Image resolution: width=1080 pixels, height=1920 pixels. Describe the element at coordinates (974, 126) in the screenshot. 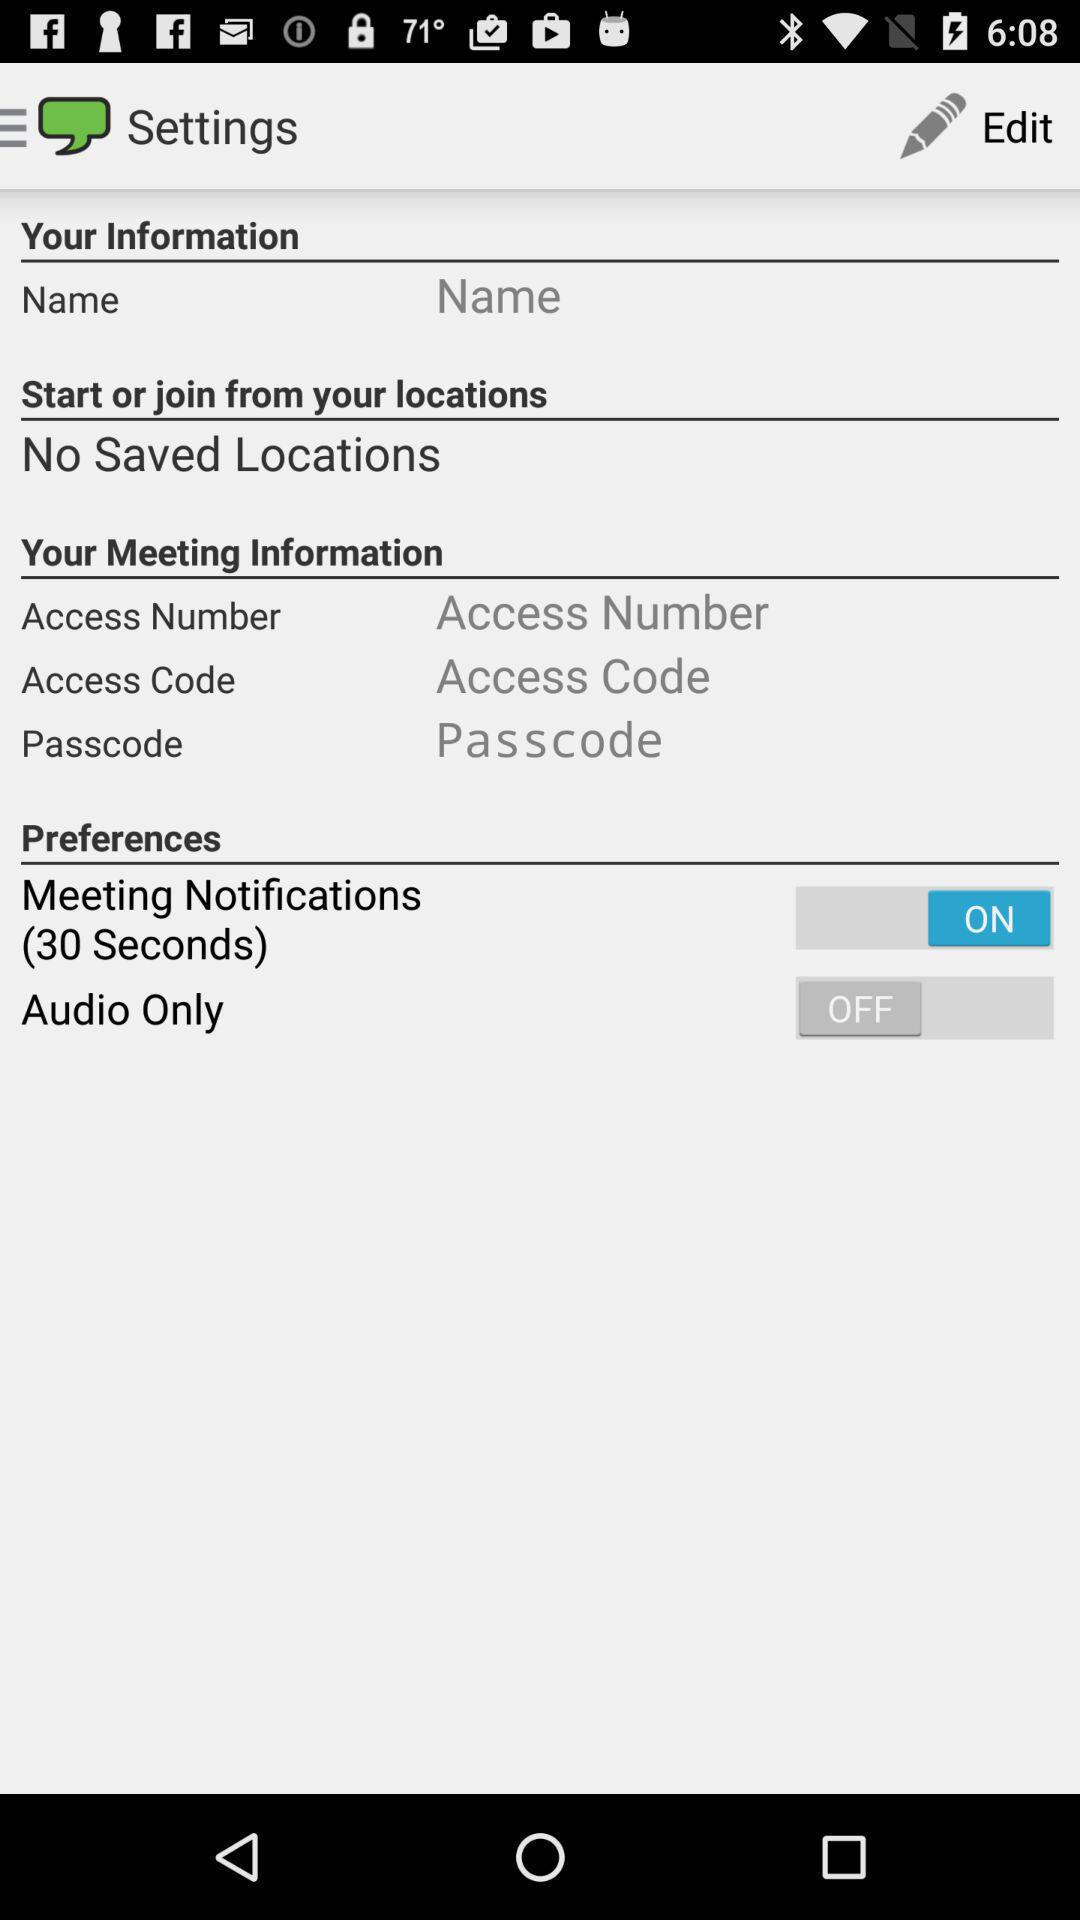

I see `choose the icon to the right of settings item` at that location.